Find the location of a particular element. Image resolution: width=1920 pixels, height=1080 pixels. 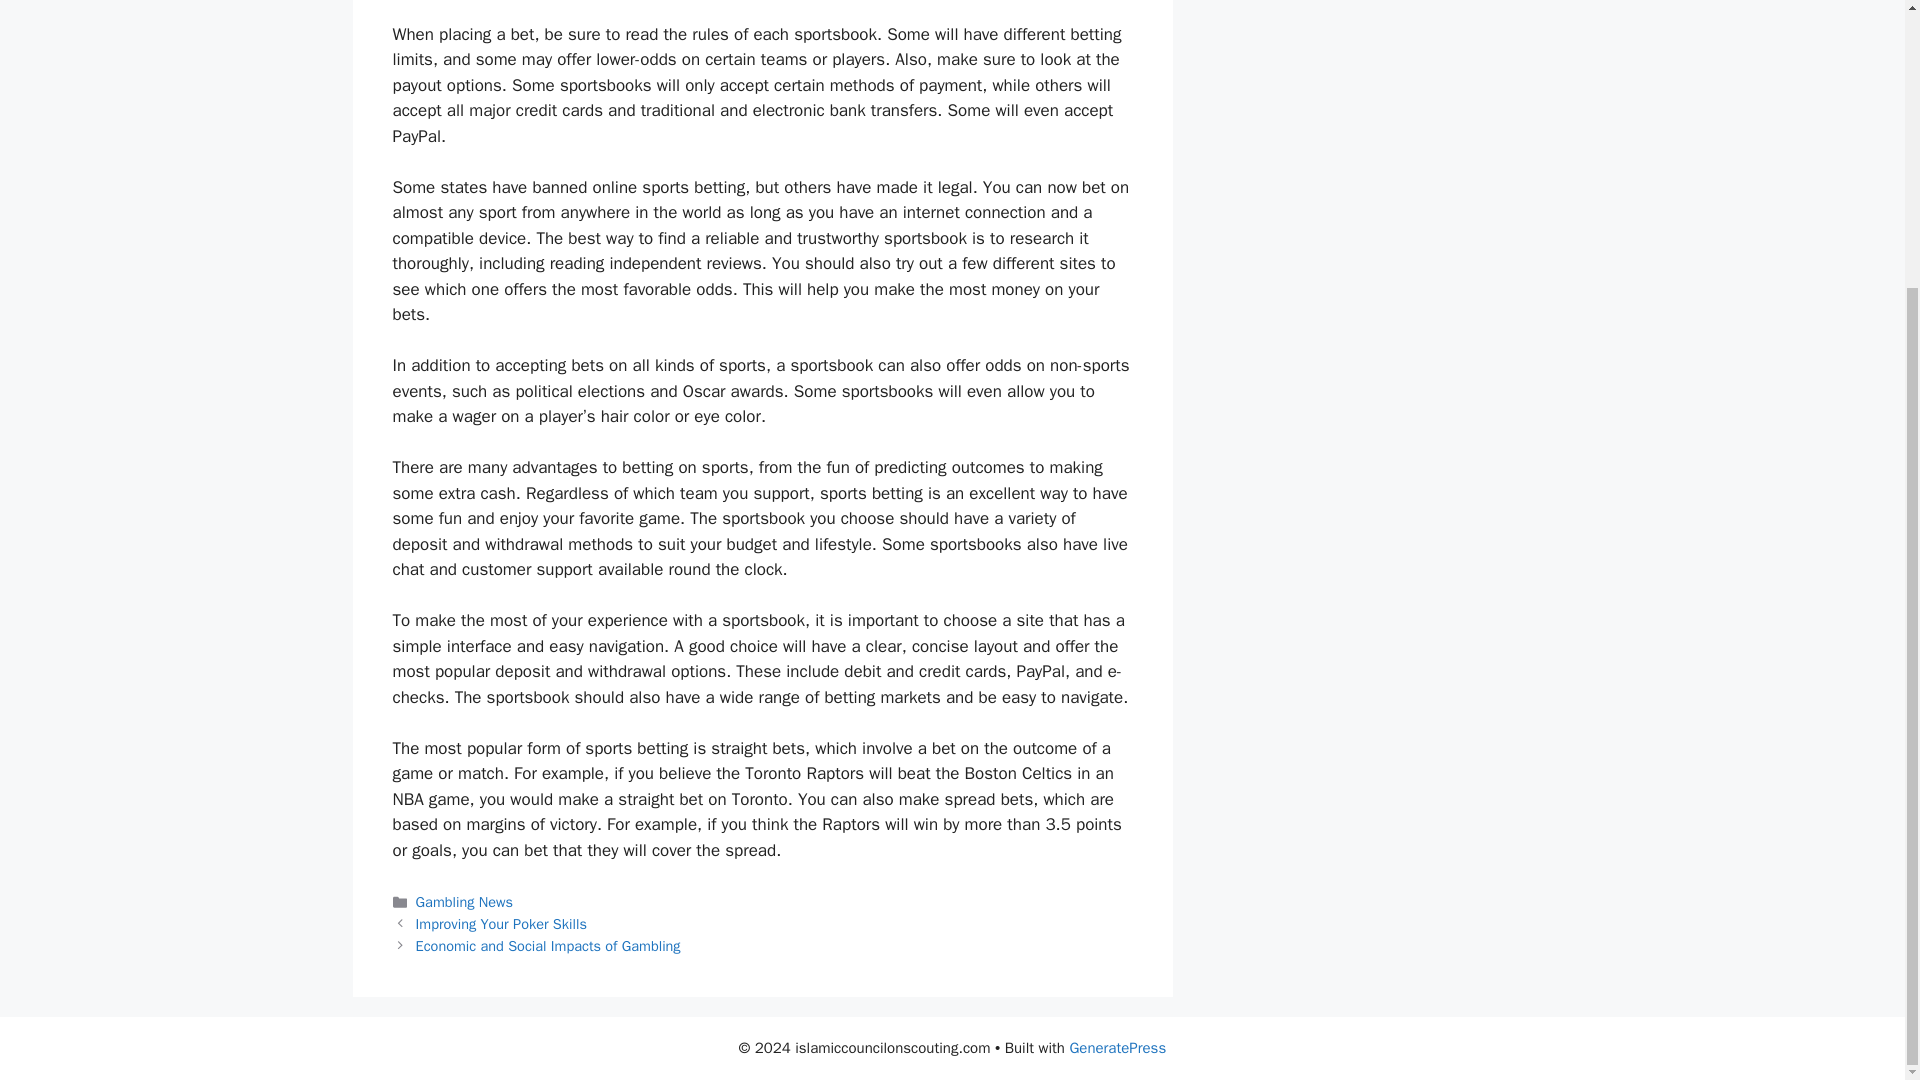

Gambling News is located at coordinates (464, 902).